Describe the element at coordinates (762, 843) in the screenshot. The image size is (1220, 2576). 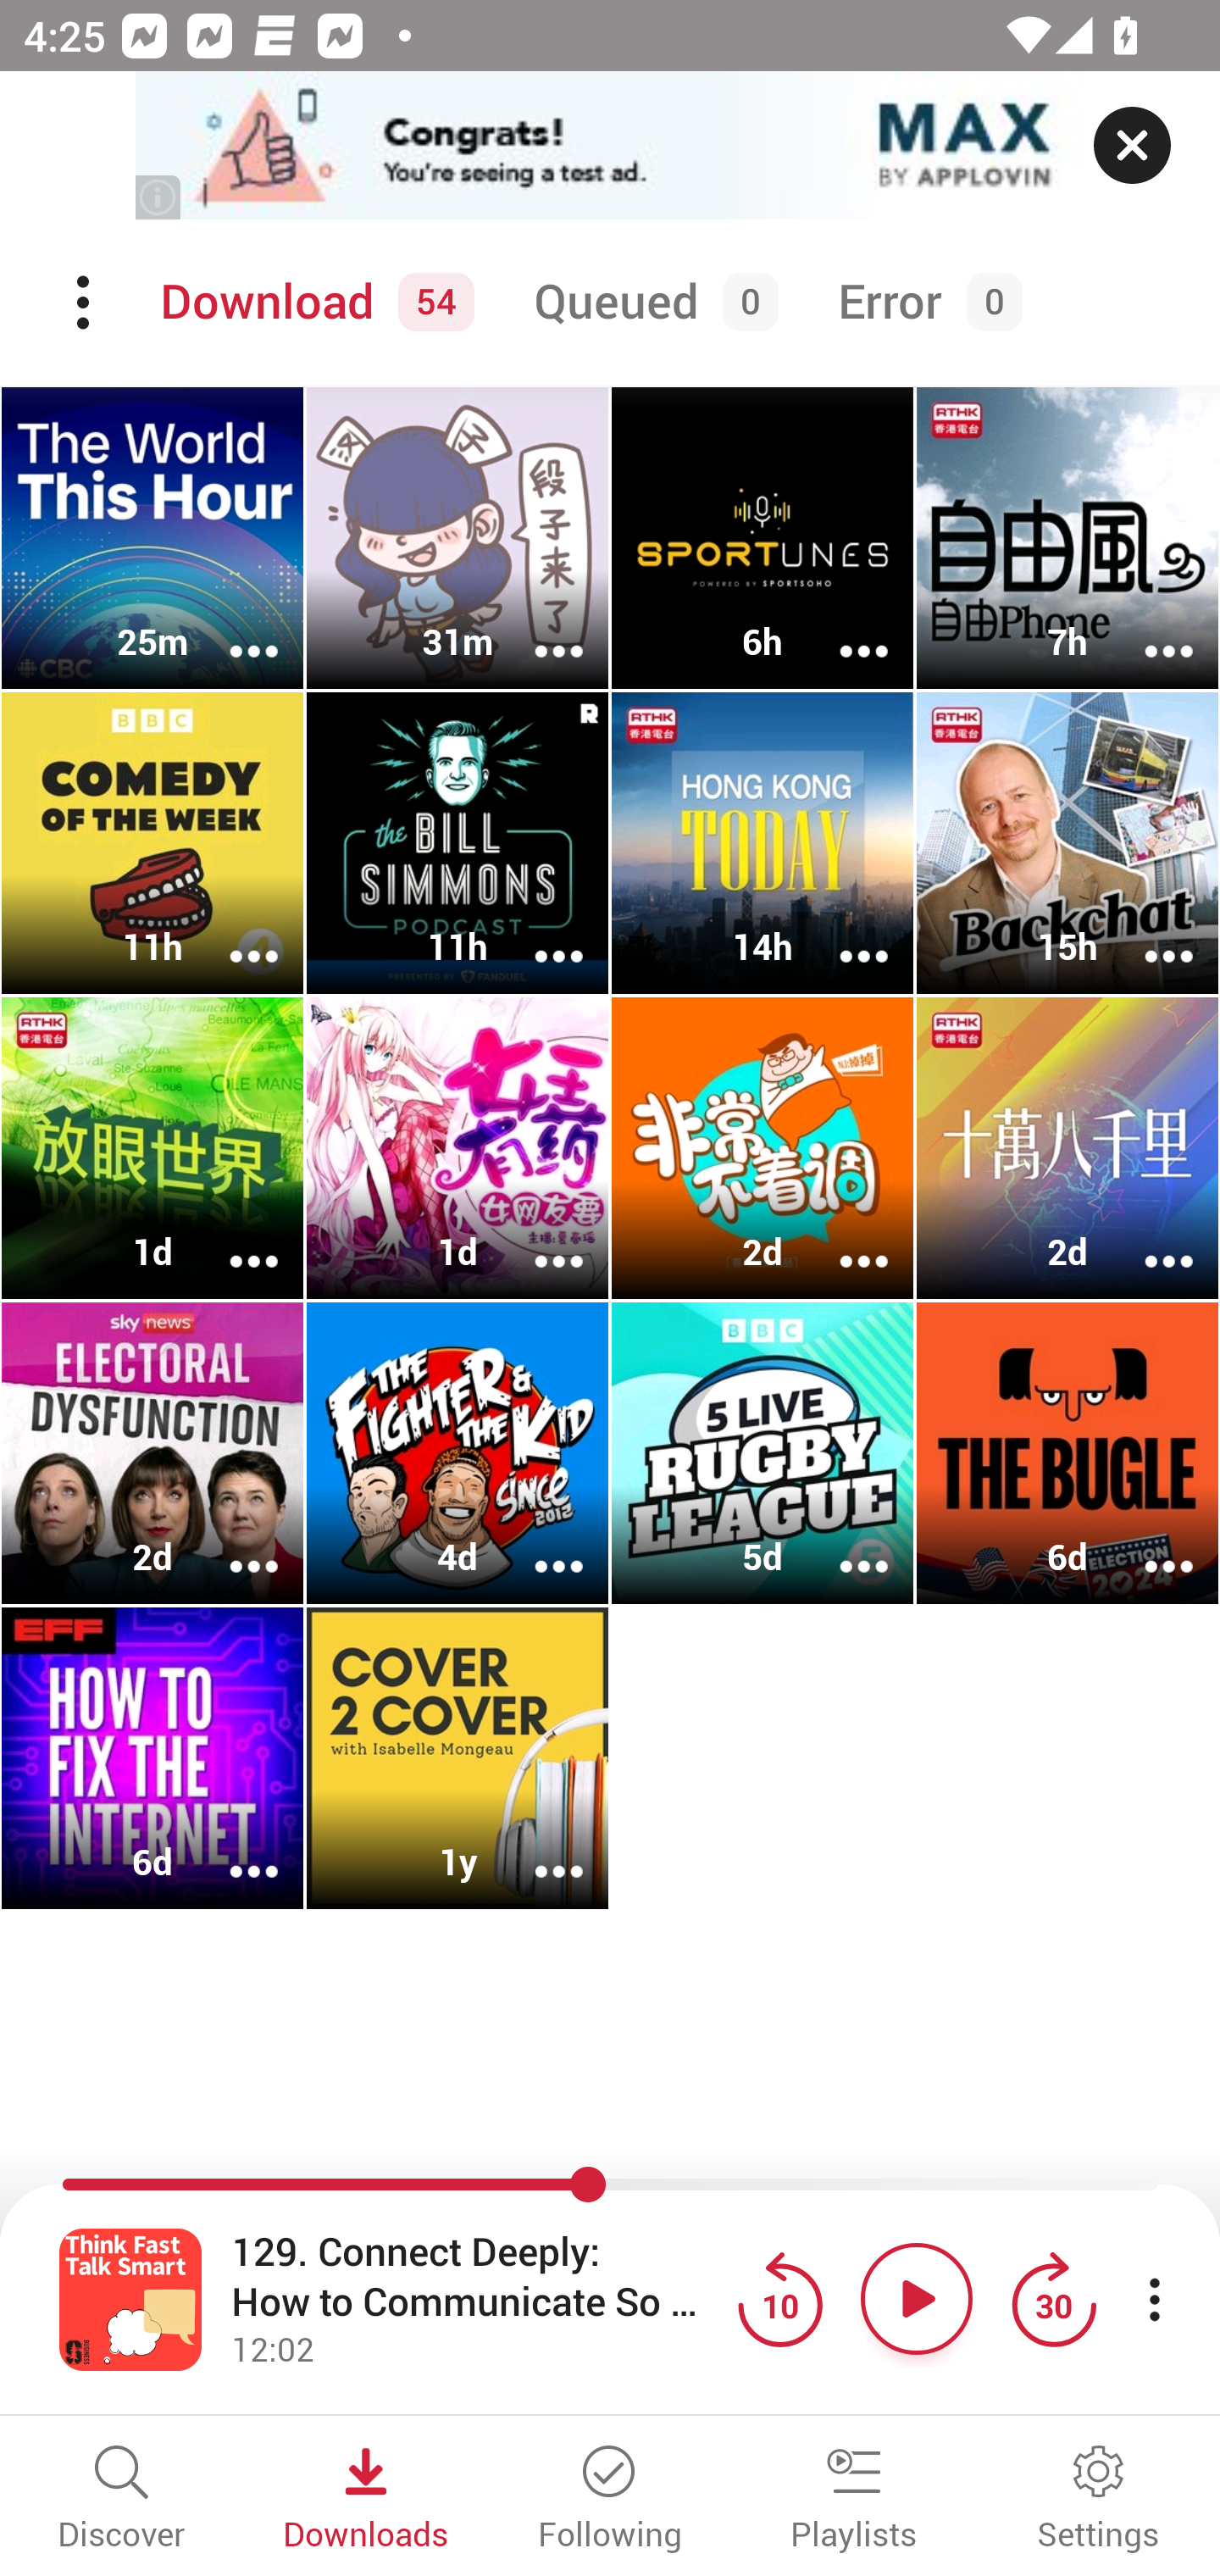
I see `Hong Kong Today 14h More options More options` at that location.